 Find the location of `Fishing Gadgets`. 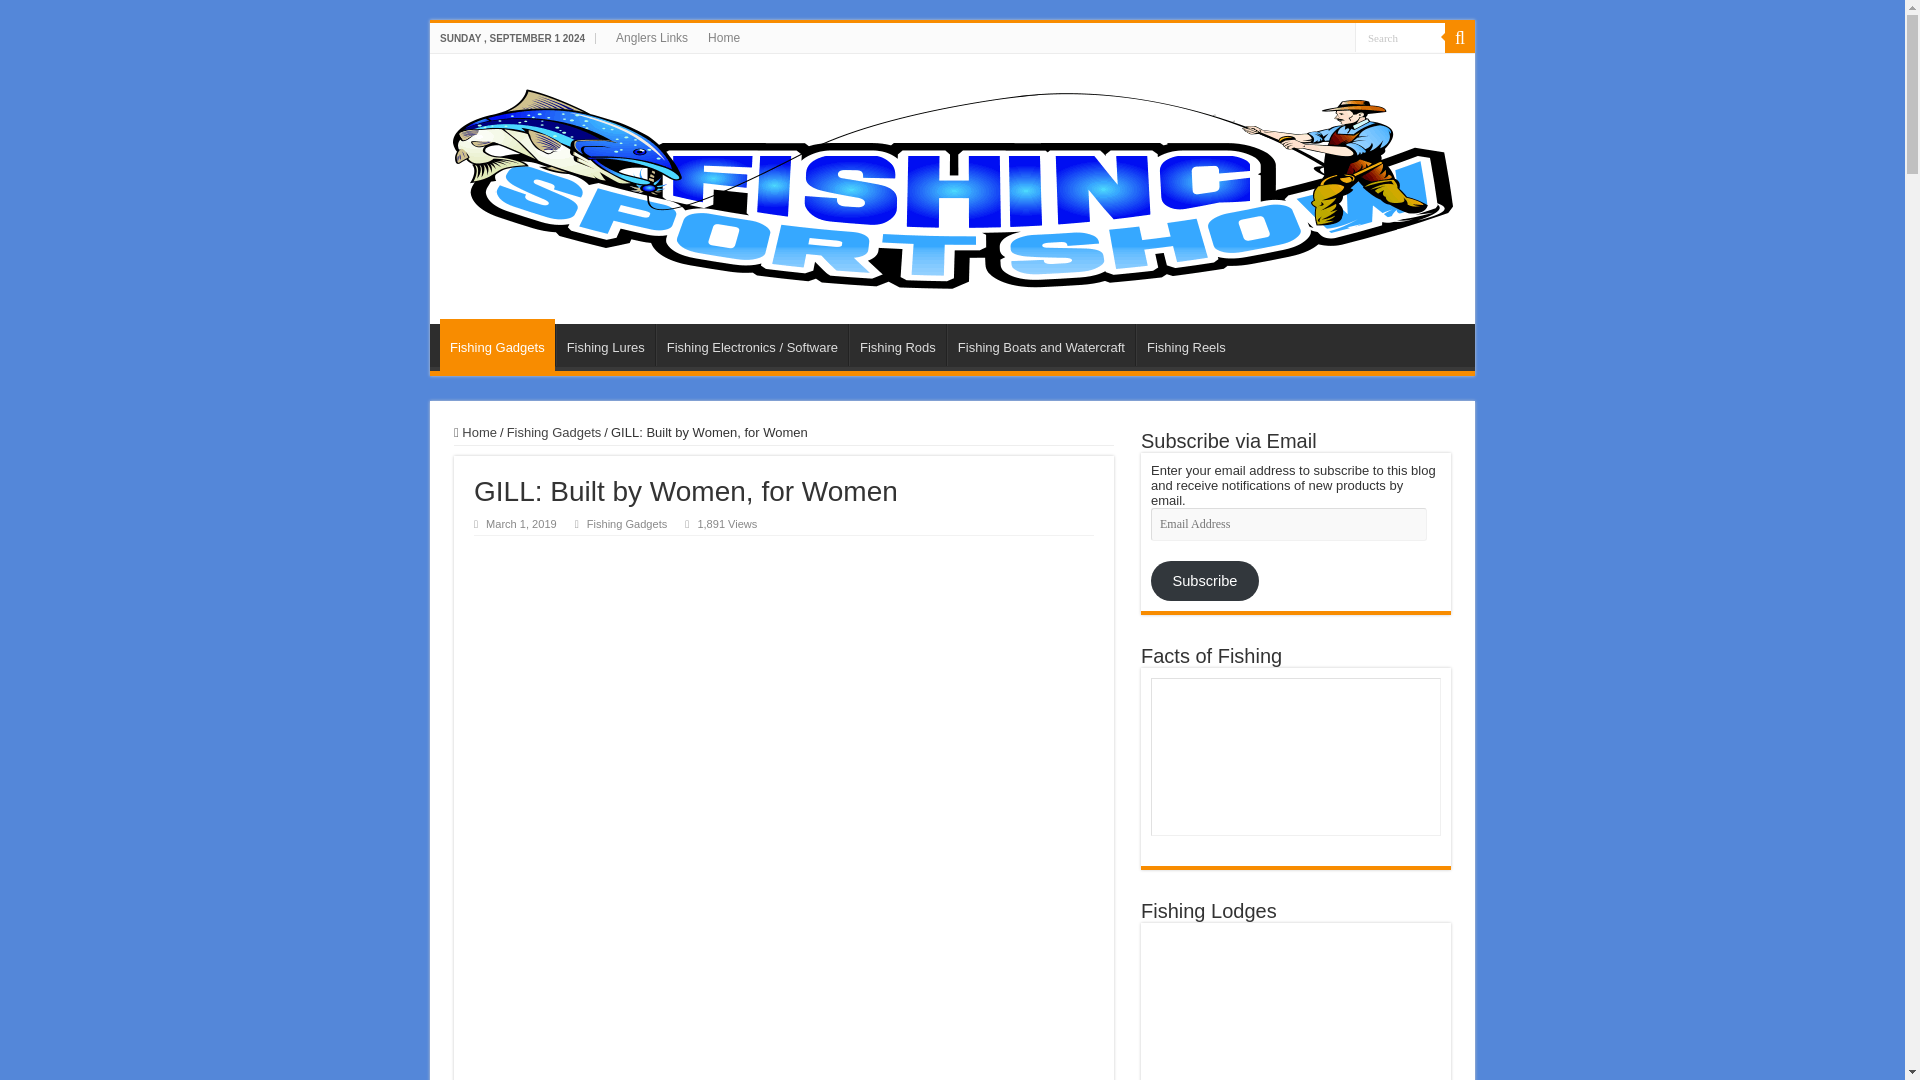

Fishing Gadgets is located at coordinates (554, 432).